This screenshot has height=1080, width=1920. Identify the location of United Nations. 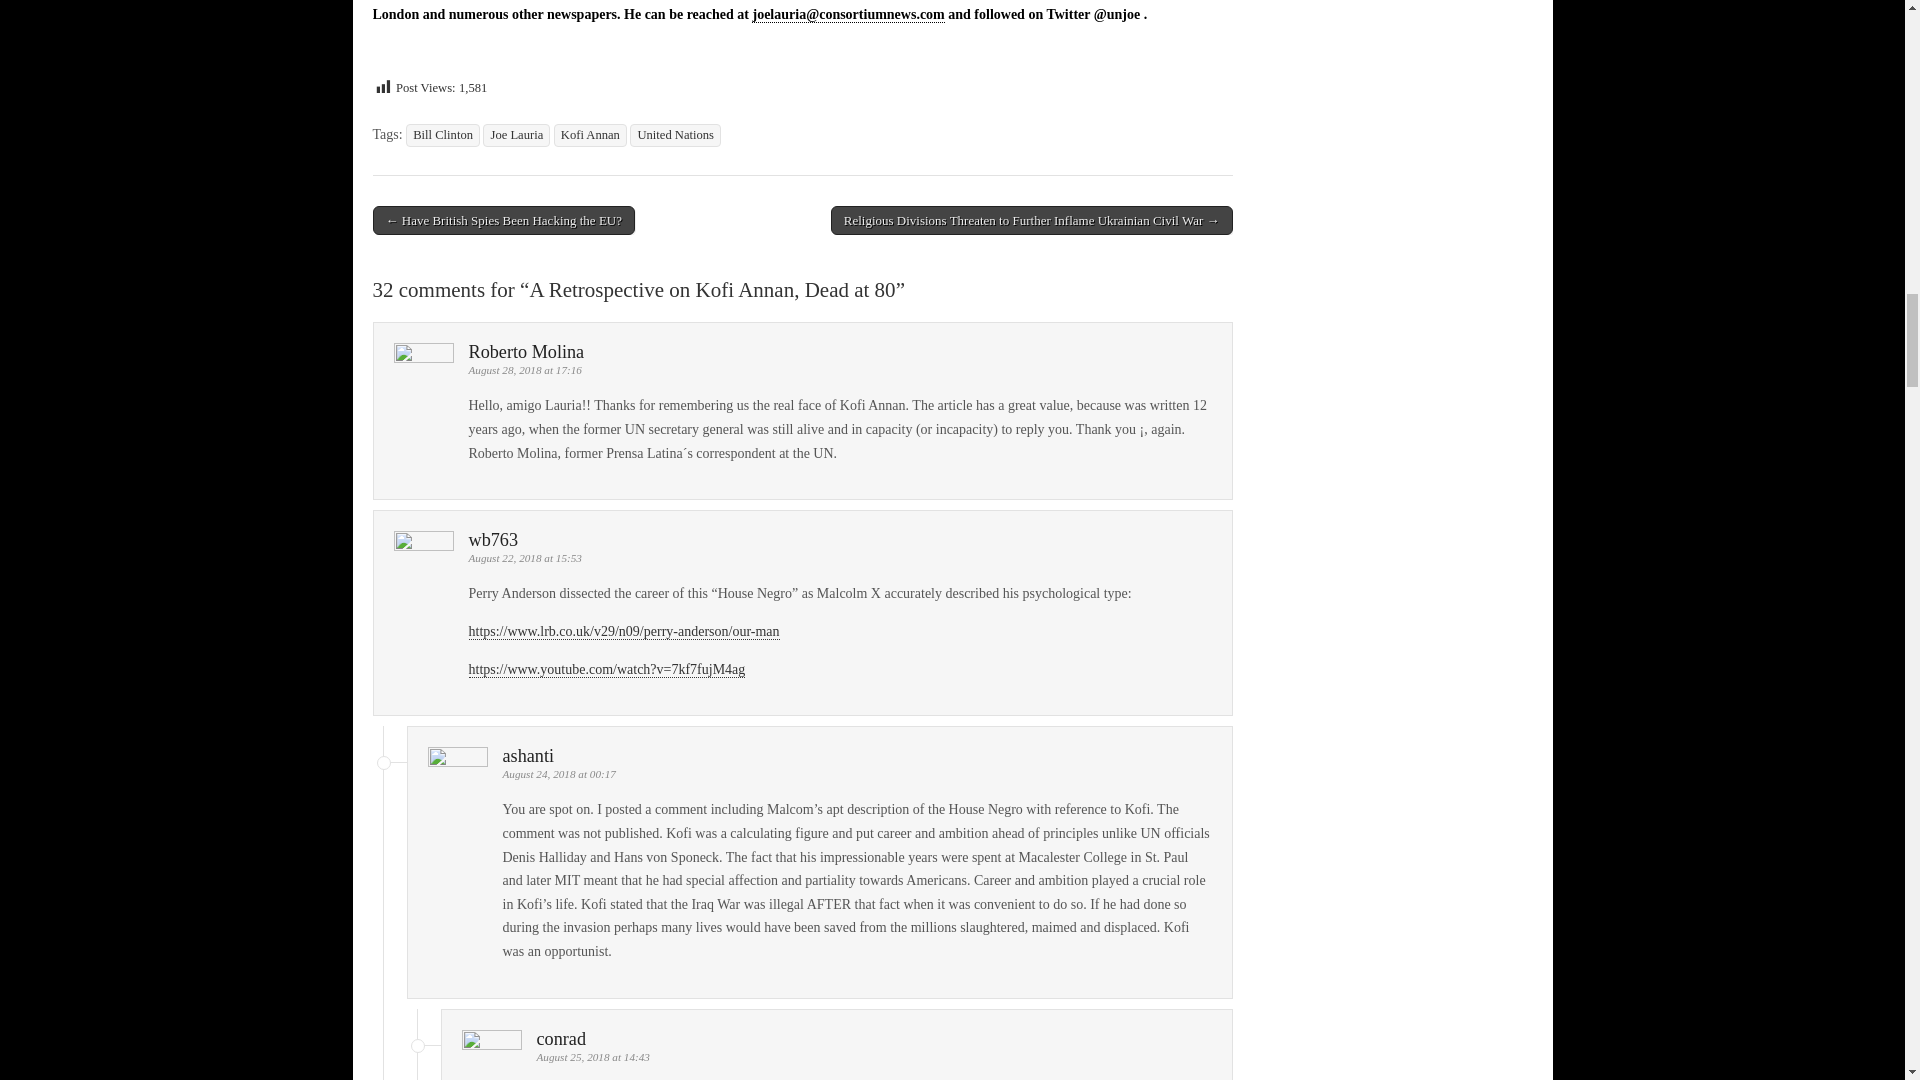
(675, 135).